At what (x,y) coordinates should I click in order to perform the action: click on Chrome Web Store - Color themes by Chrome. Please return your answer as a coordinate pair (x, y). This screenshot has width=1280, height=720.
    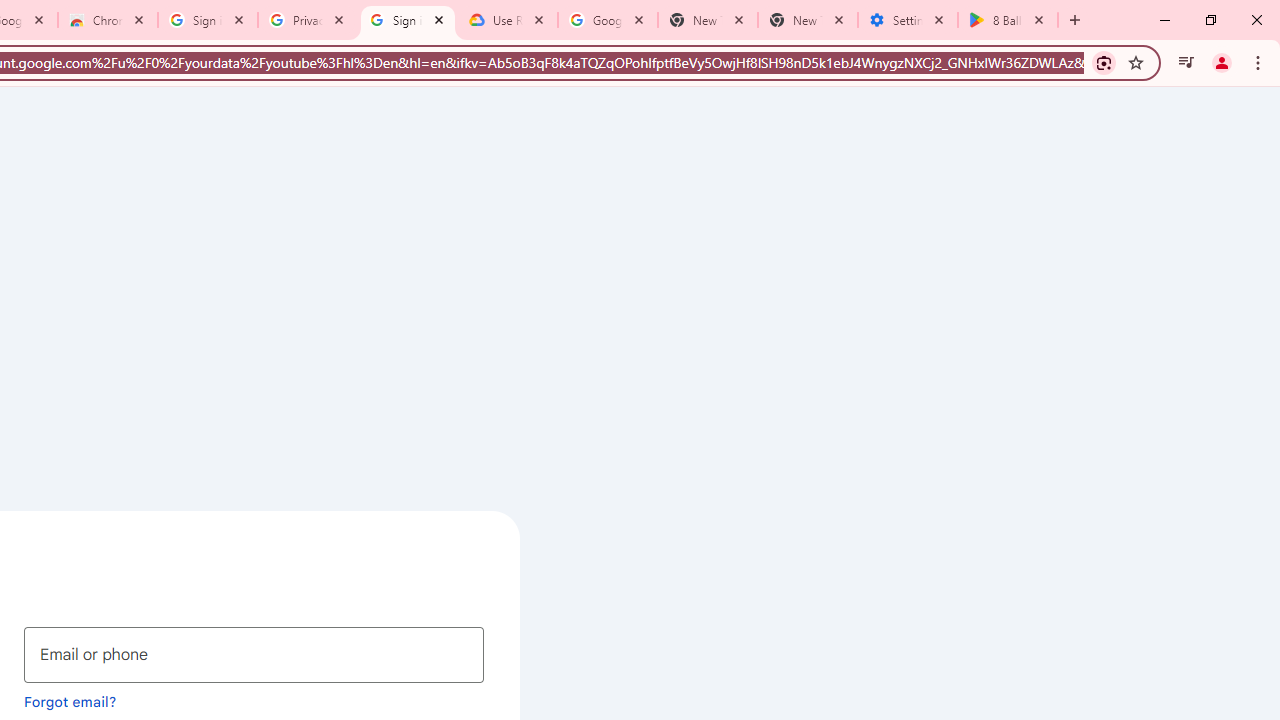
    Looking at the image, I should click on (107, 20).